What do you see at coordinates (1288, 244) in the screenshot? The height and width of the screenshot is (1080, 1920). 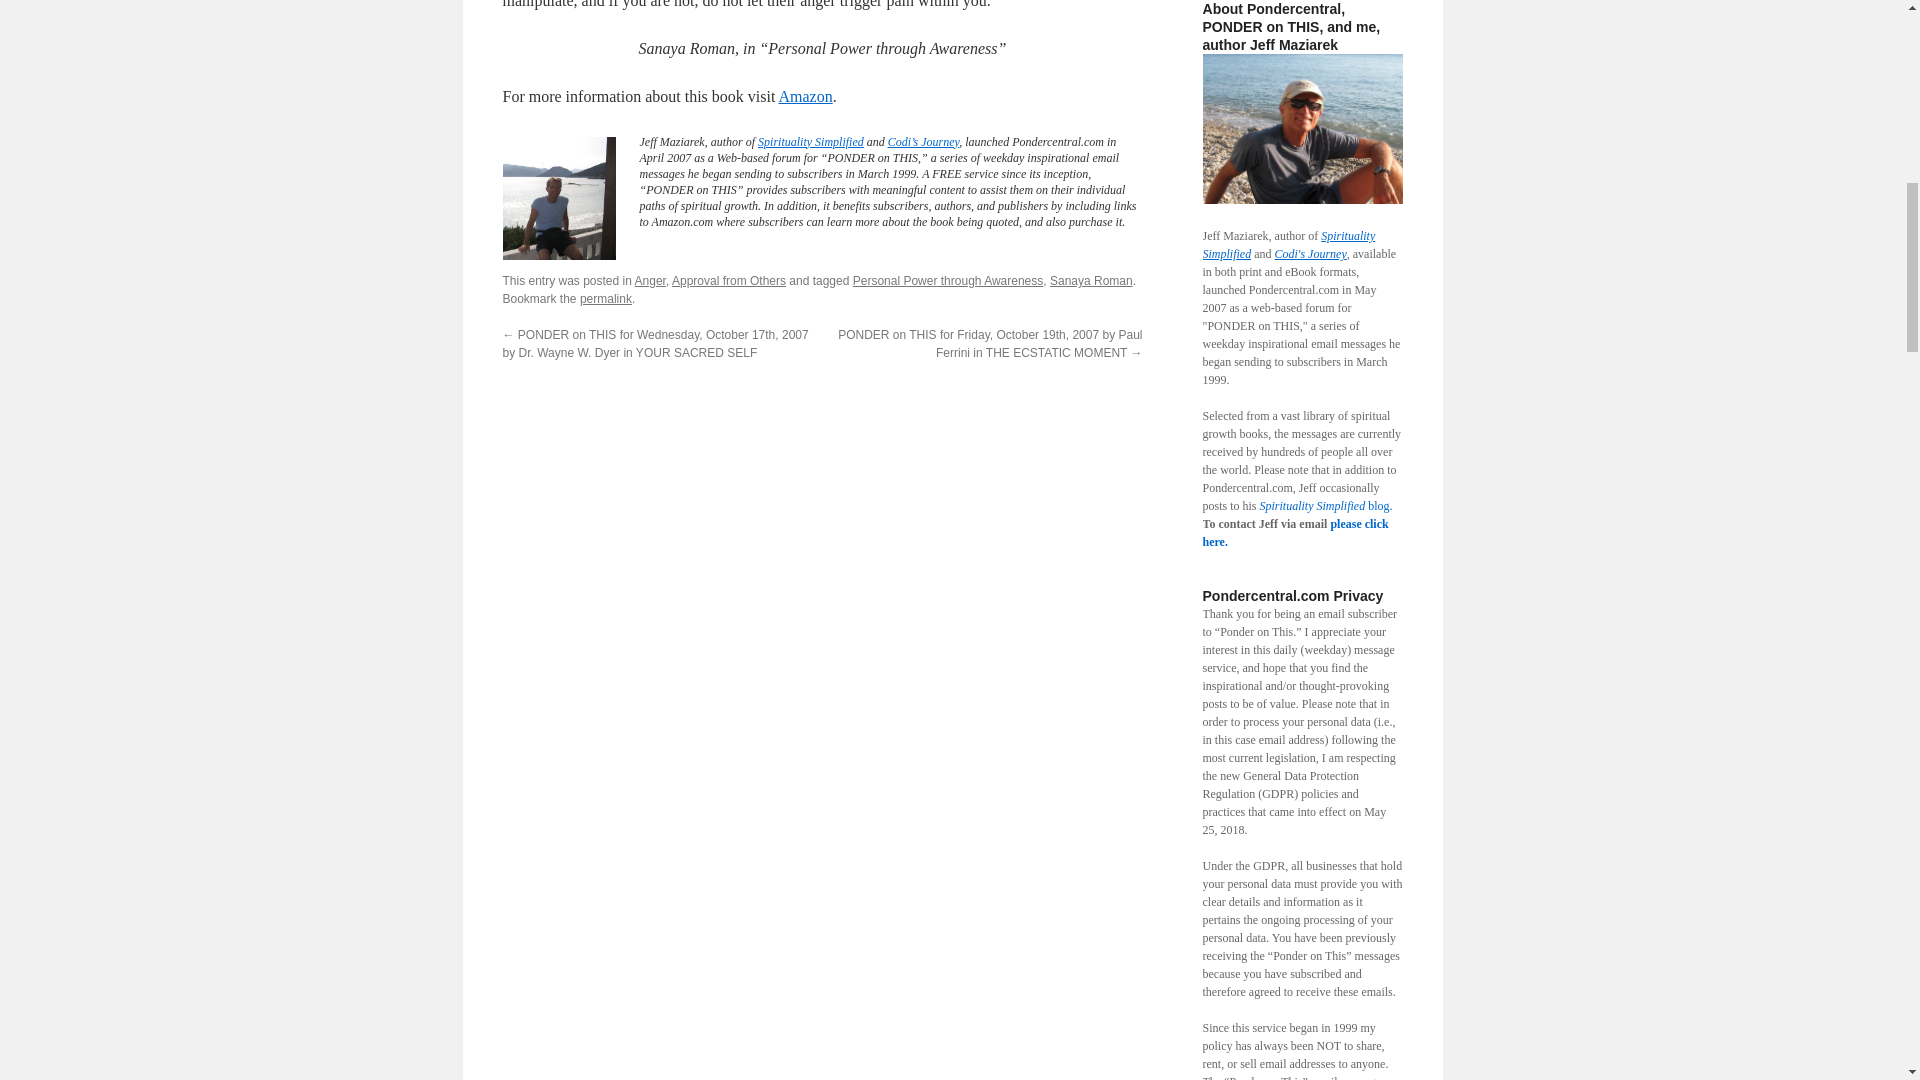 I see `Spirituality Simplified` at bounding box center [1288, 244].